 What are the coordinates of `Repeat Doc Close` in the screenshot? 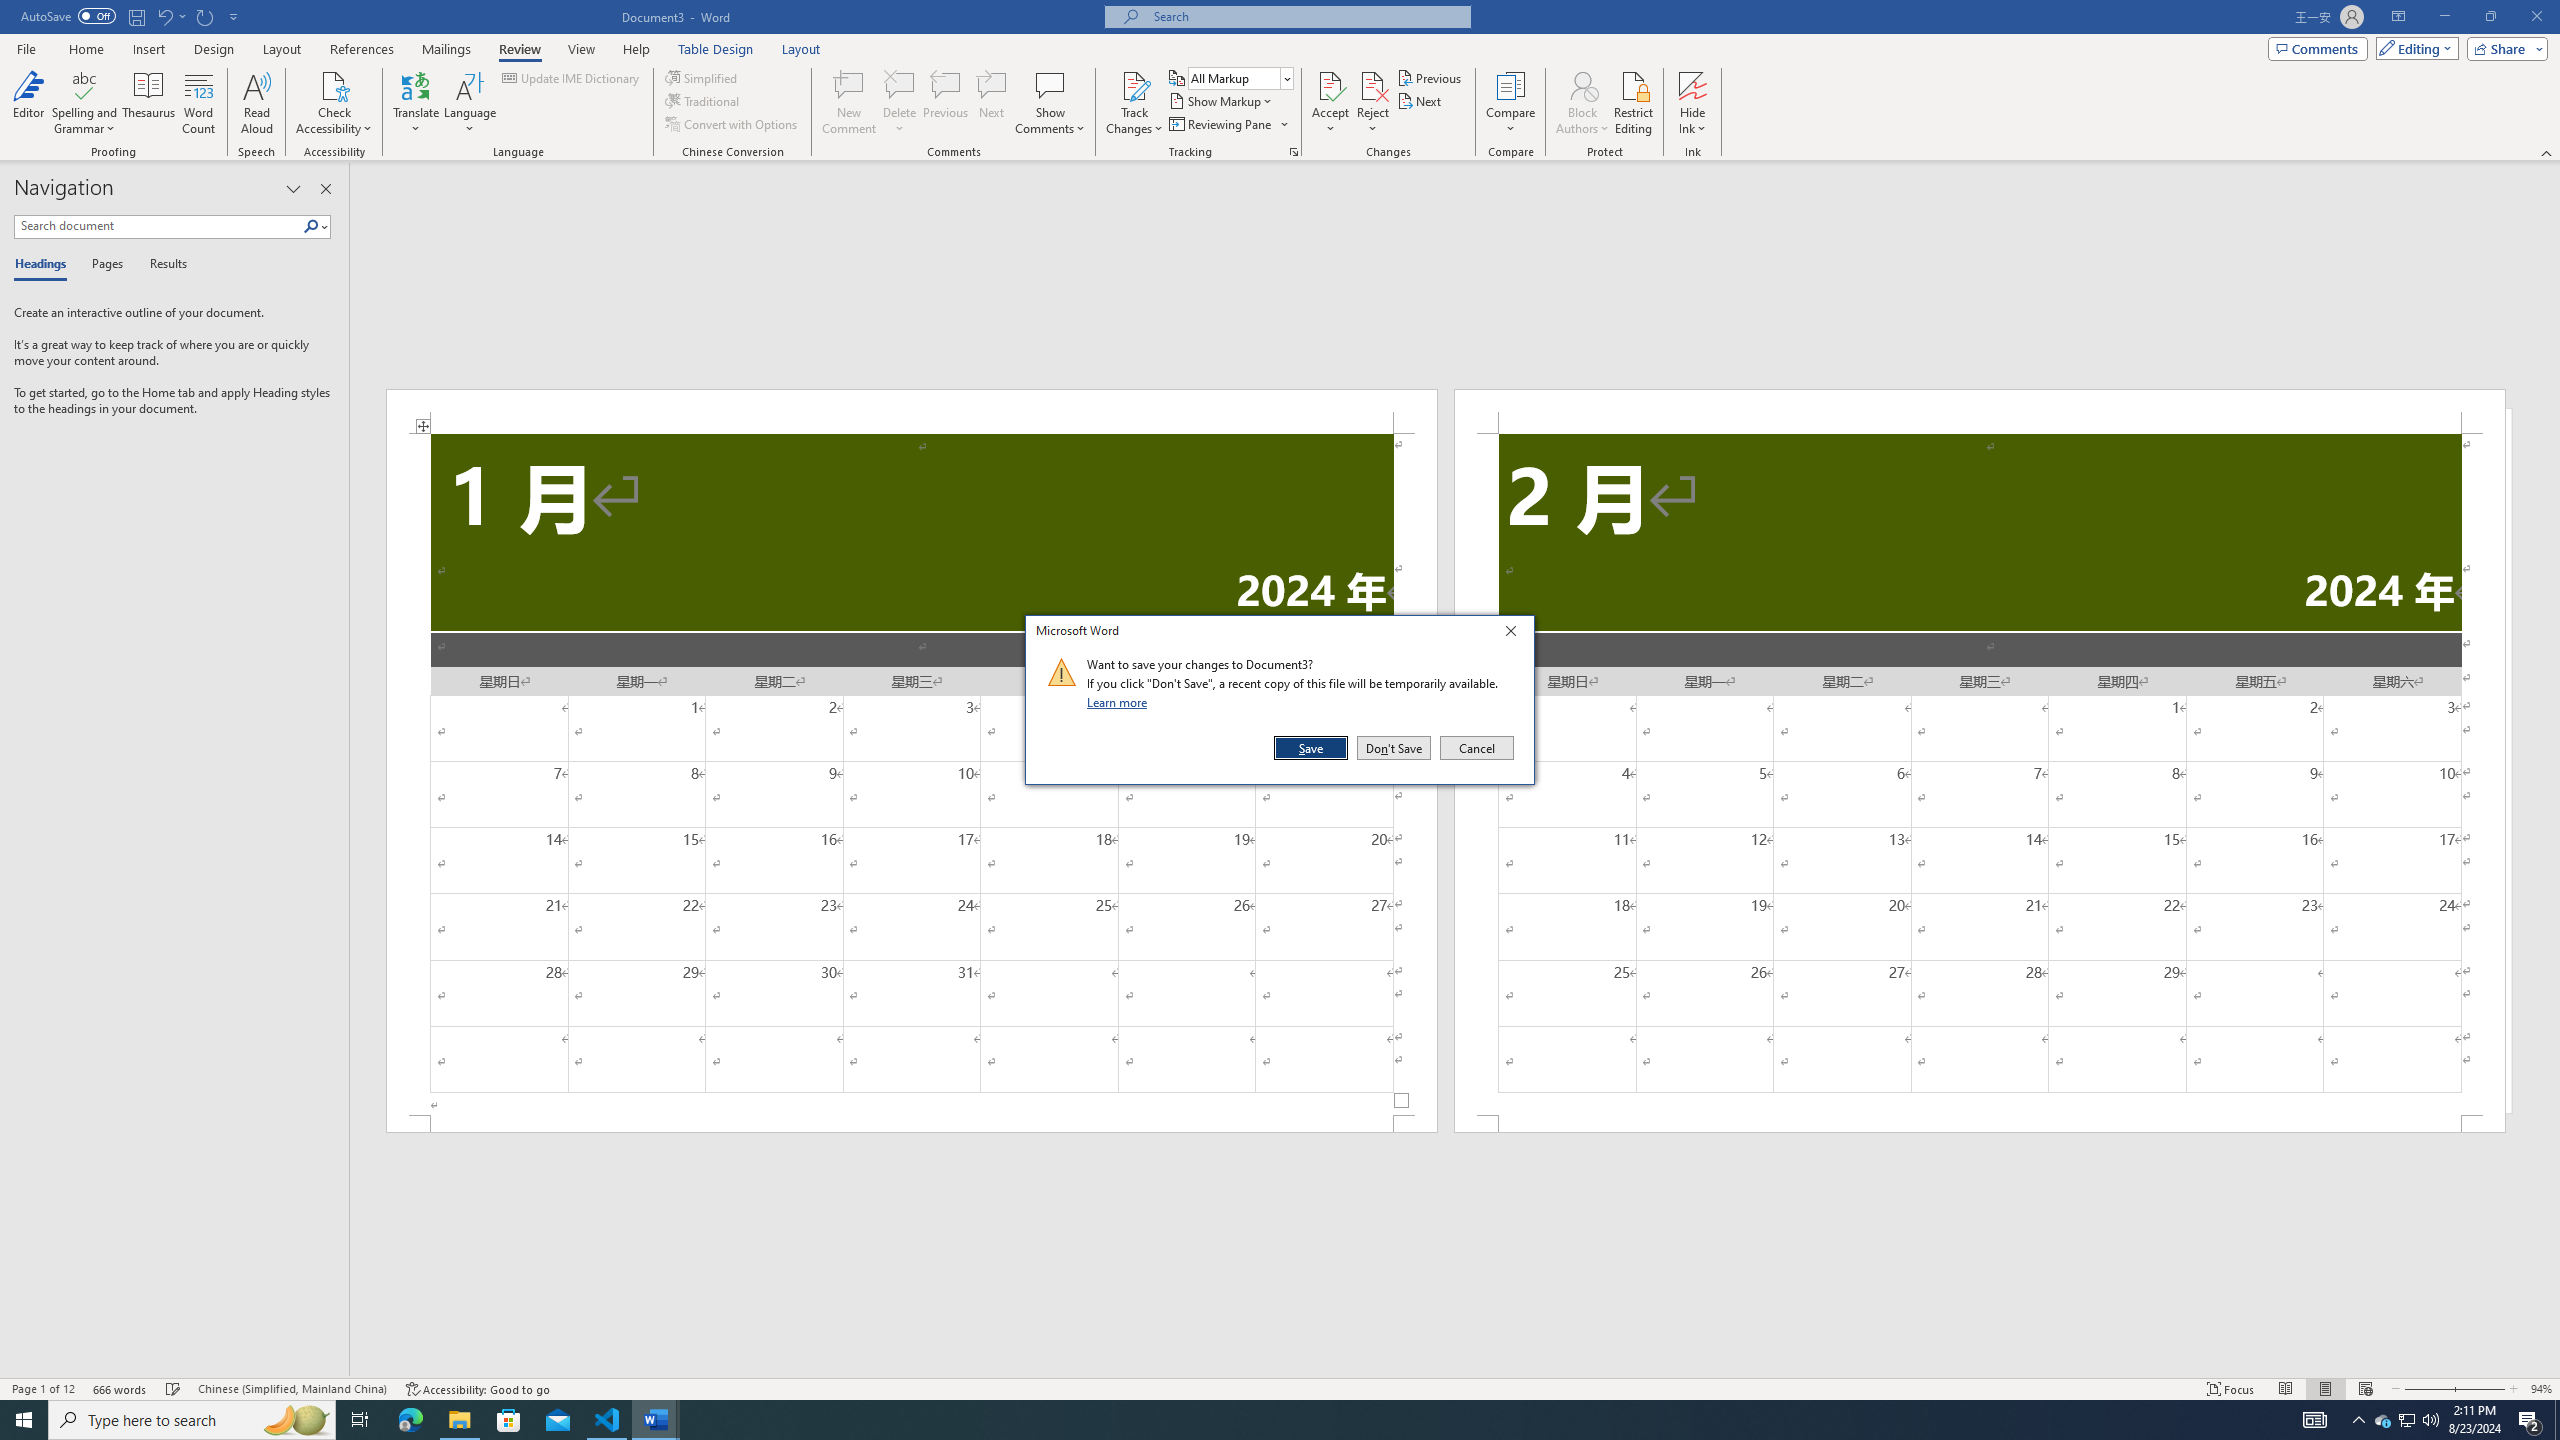 It's located at (206, 16).